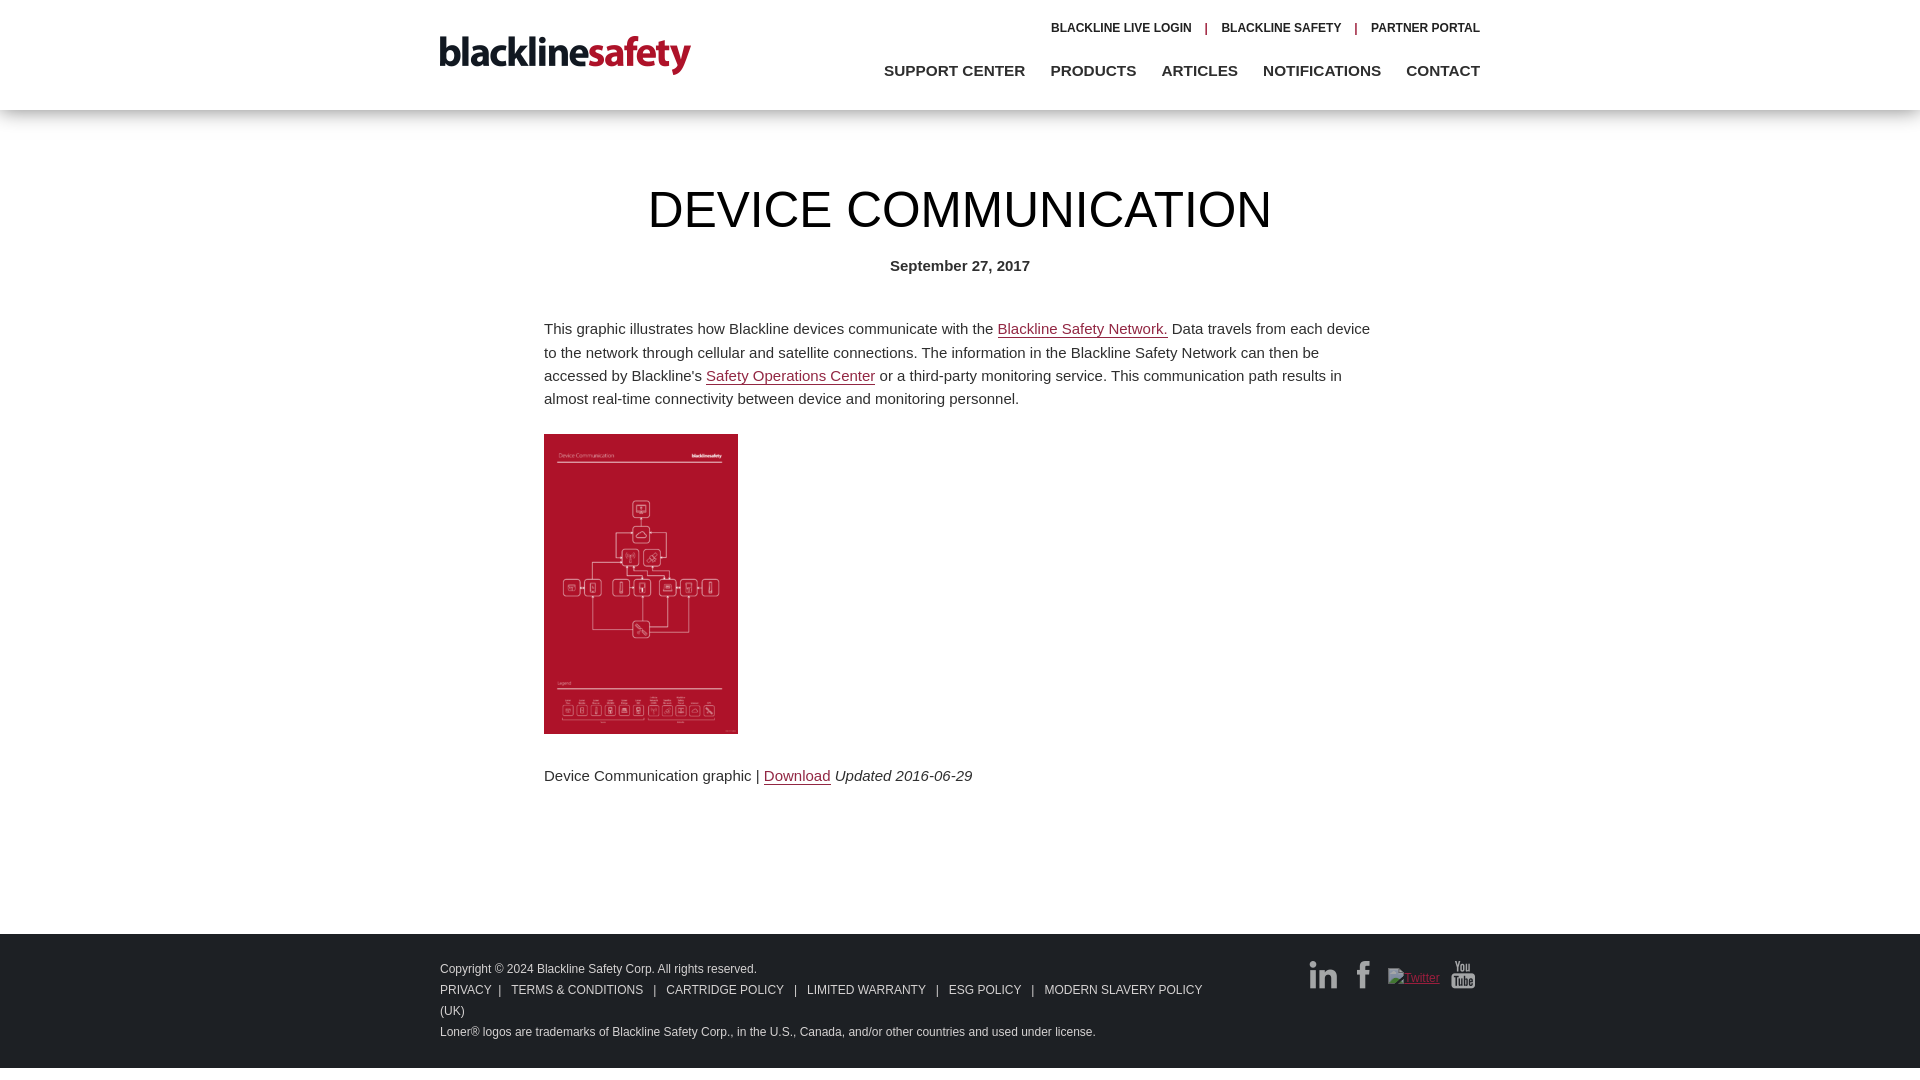  I want to click on BLACKLINE LIVE LOGIN, so click(1121, 27).